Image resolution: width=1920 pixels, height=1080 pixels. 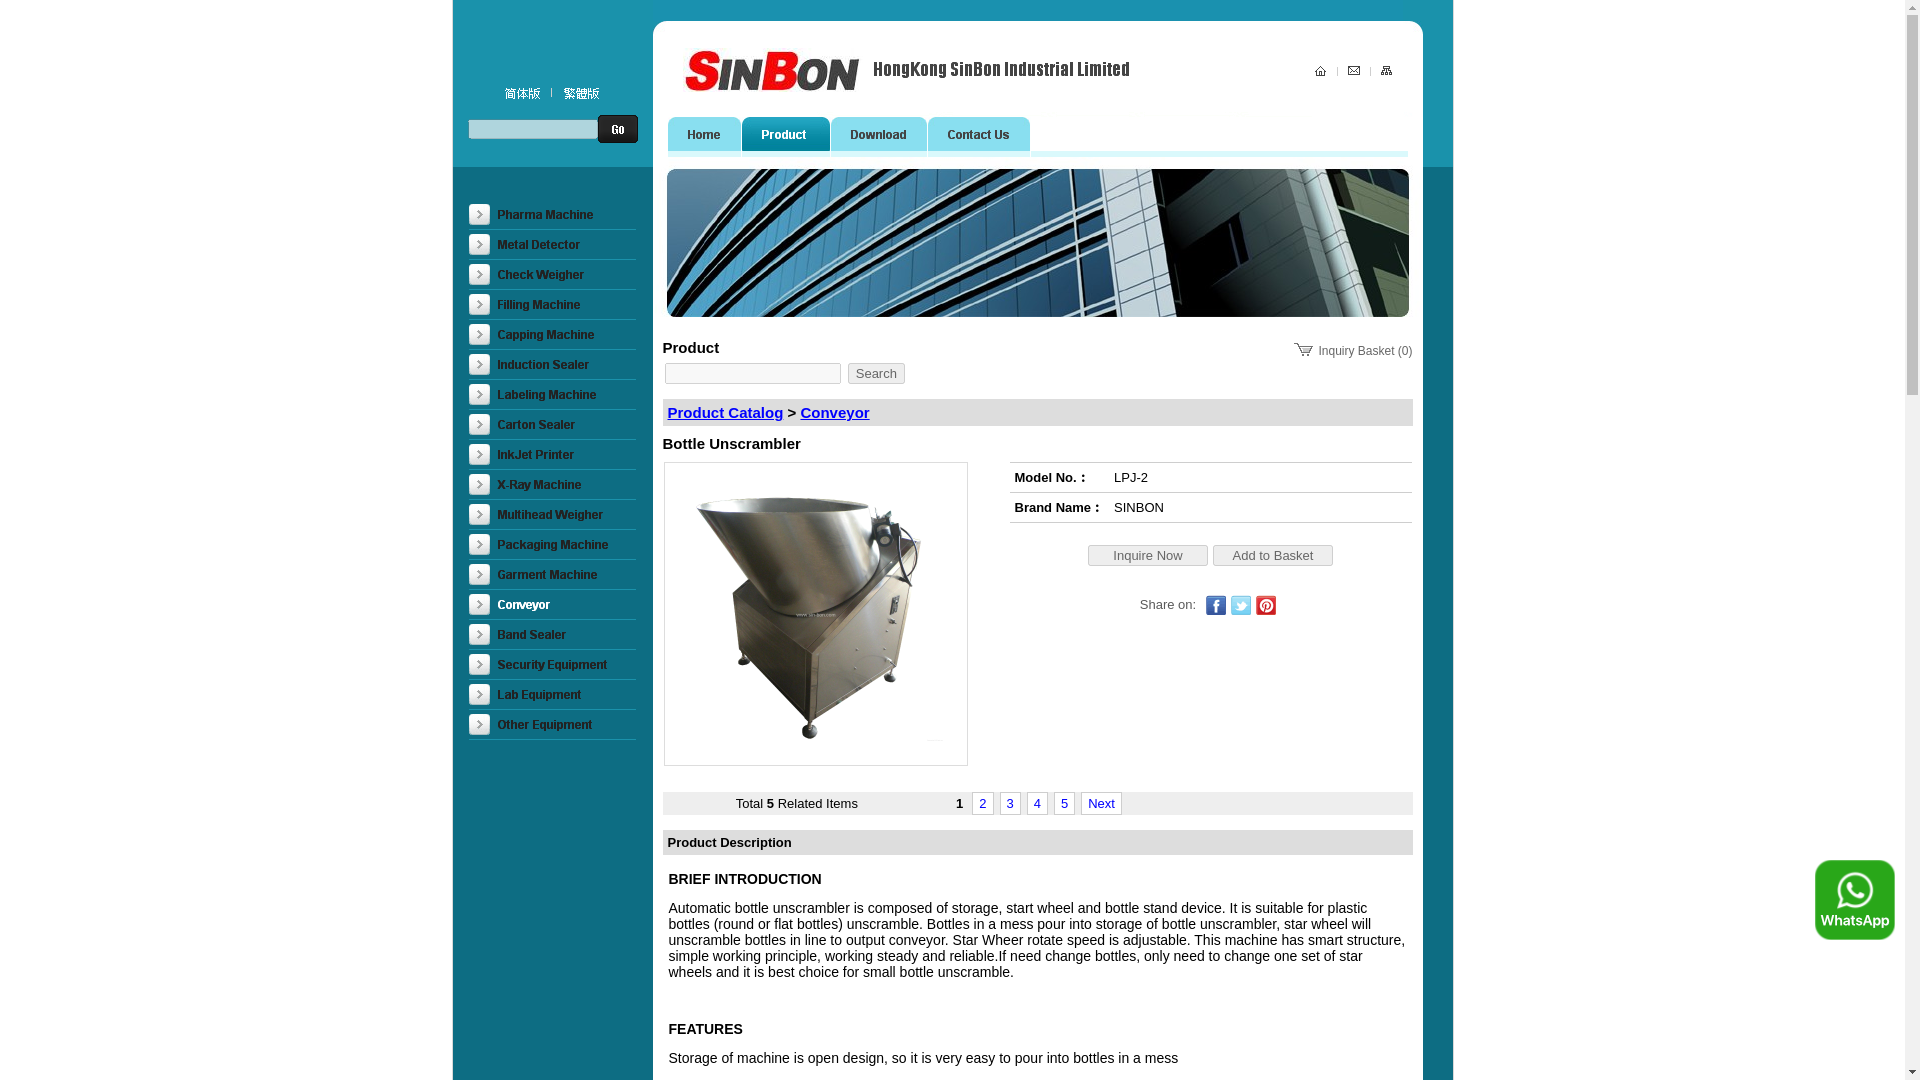 I want to click on Next, so click(x=1102, y=803).